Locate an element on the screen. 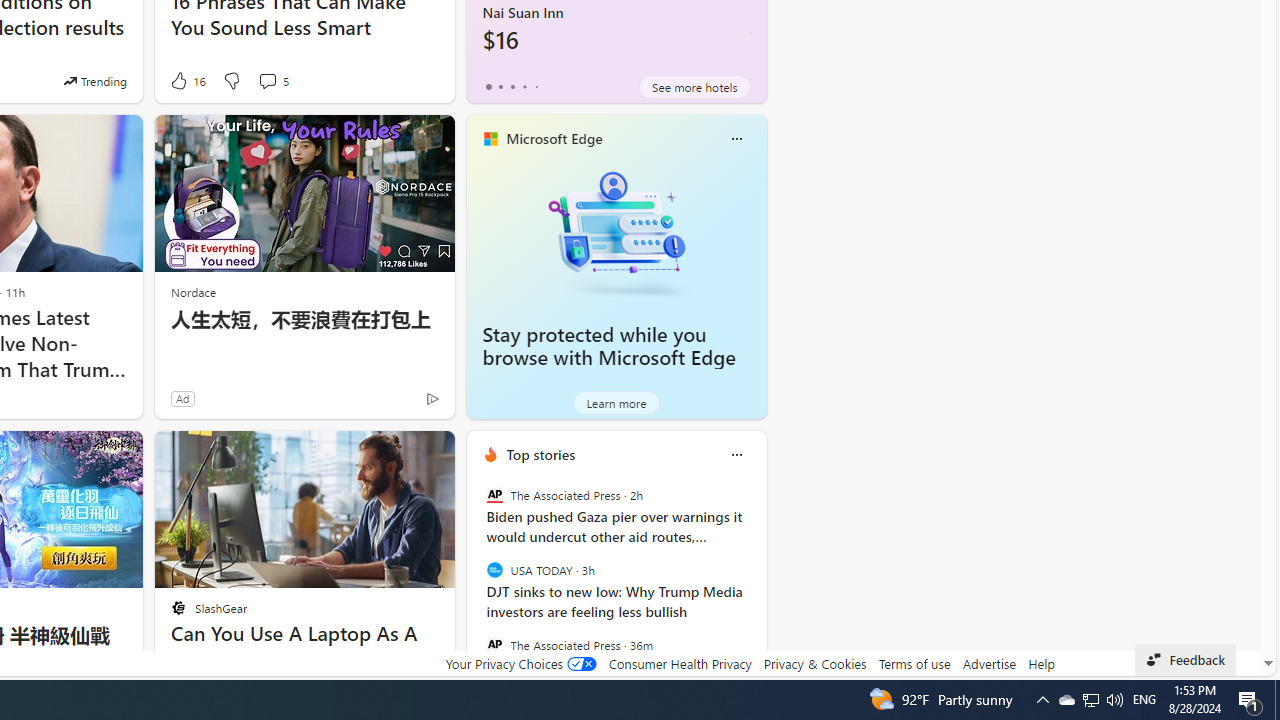 The height and width of the screenshot is (720, 1280). Help is located at coordinates (1040, 663).